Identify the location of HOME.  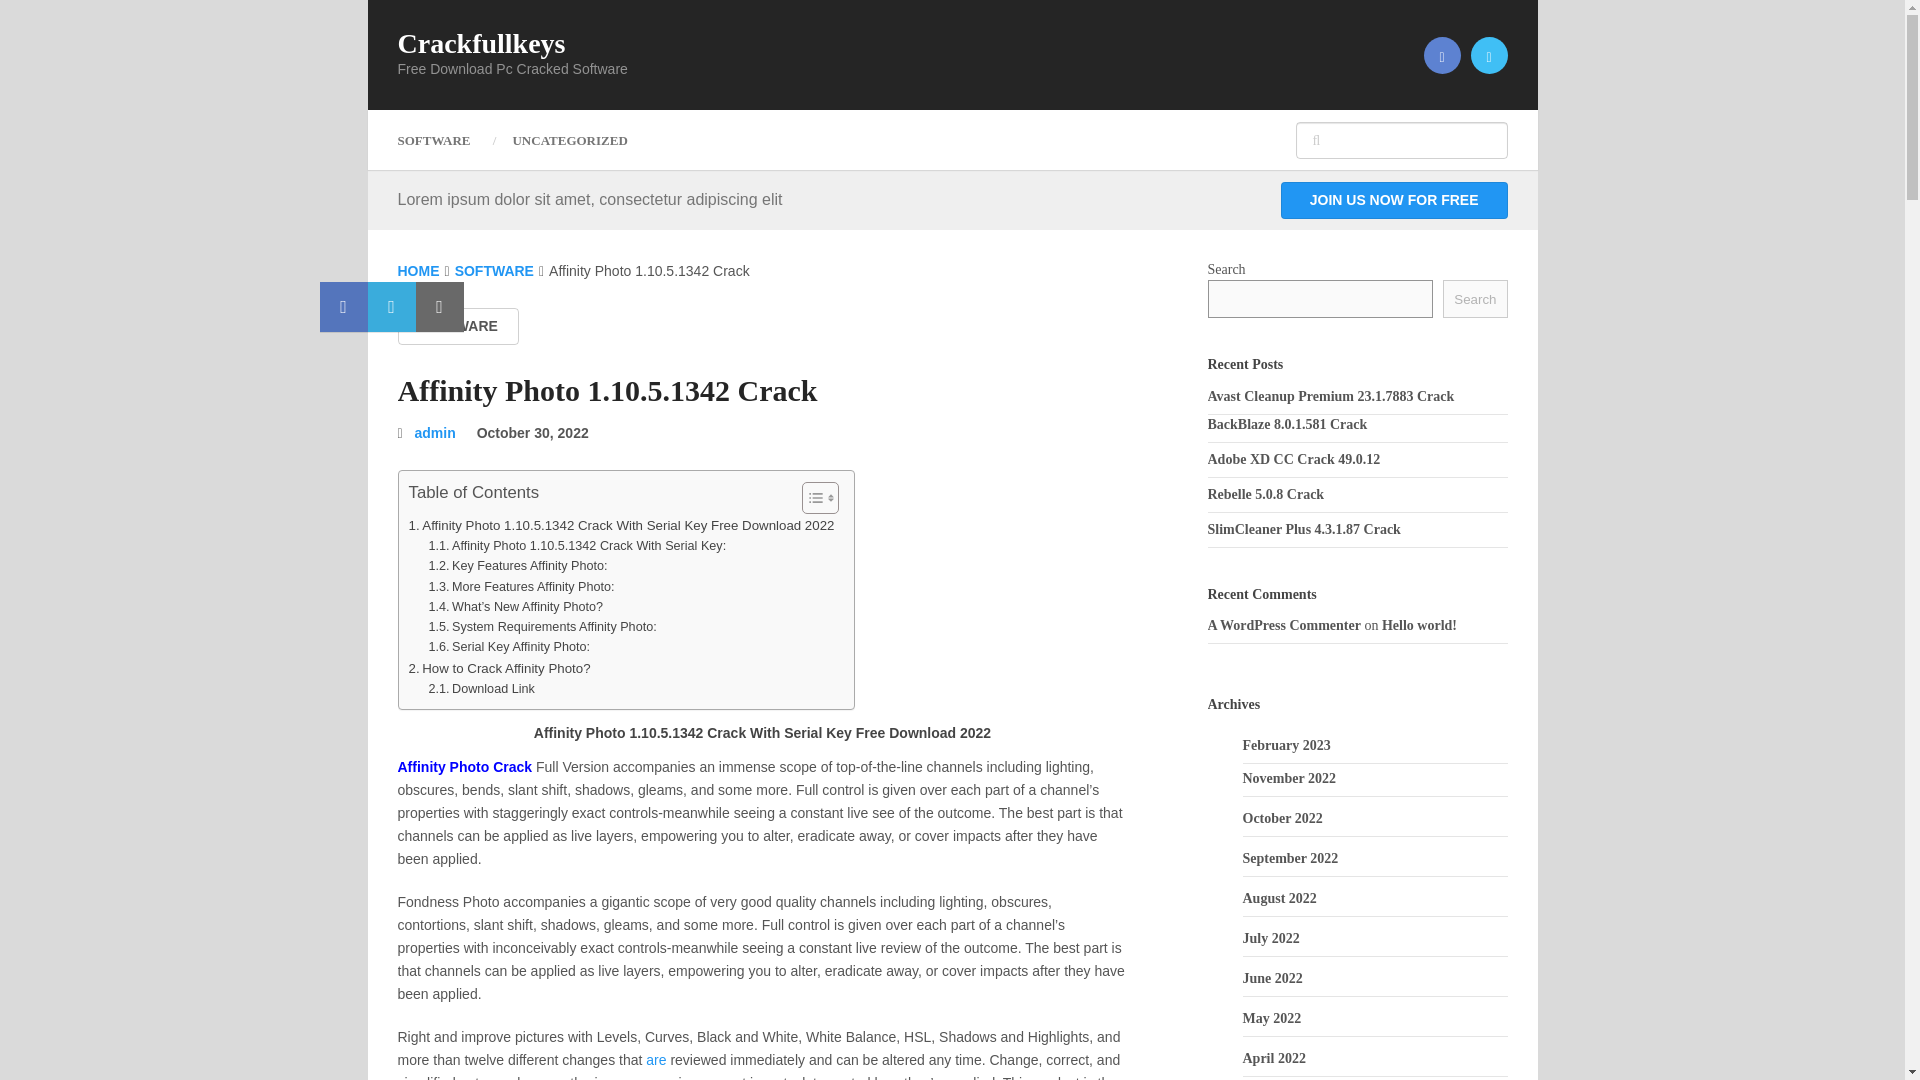
(418, 270).